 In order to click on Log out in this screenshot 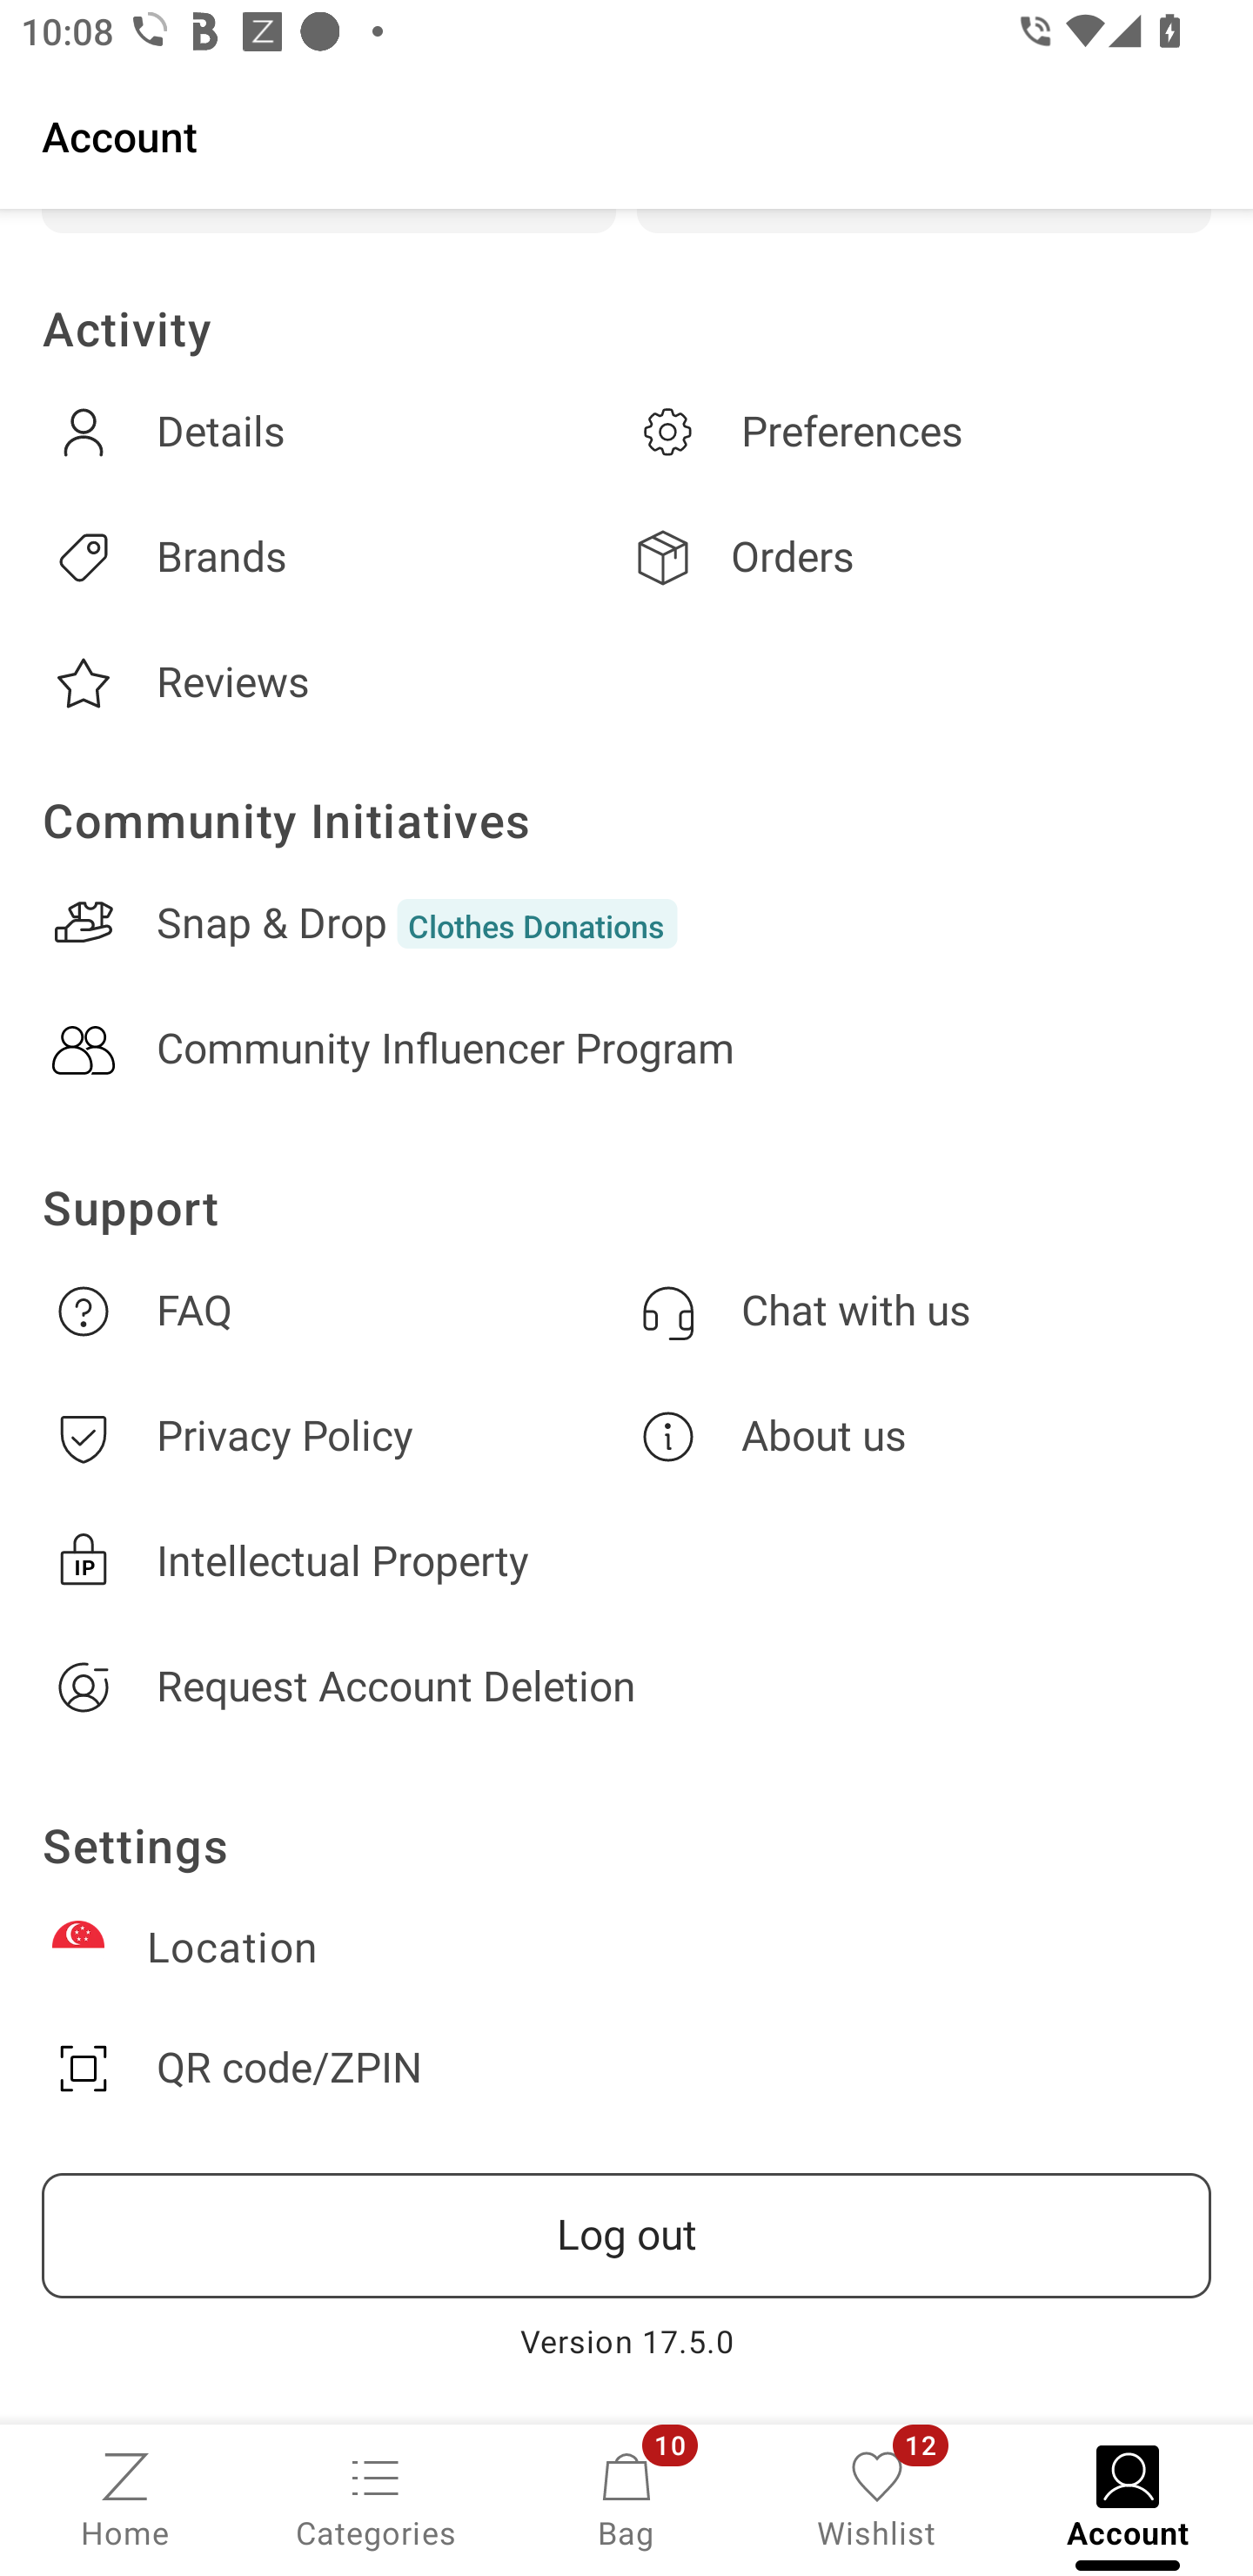, I will do `click(626, 2236)`.